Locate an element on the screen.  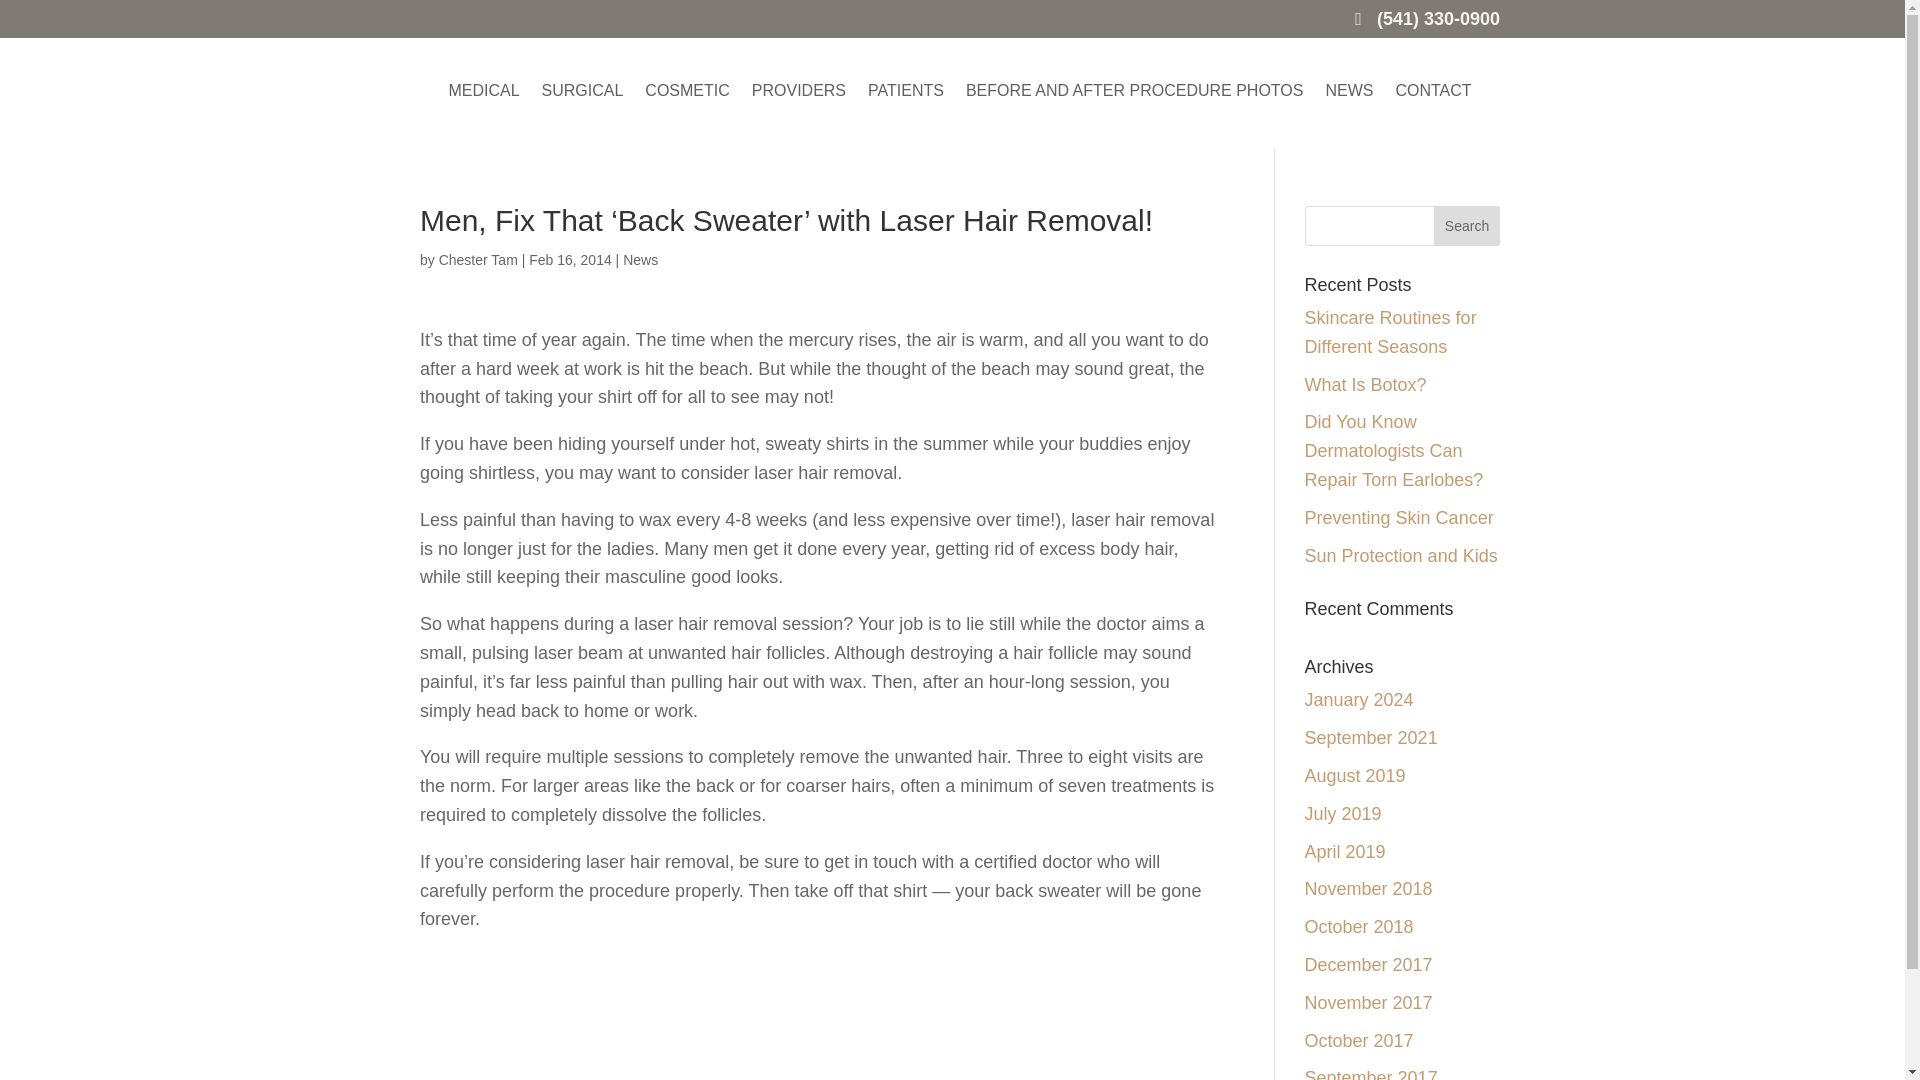
COSMETIC is located at coordinates (687, 92).